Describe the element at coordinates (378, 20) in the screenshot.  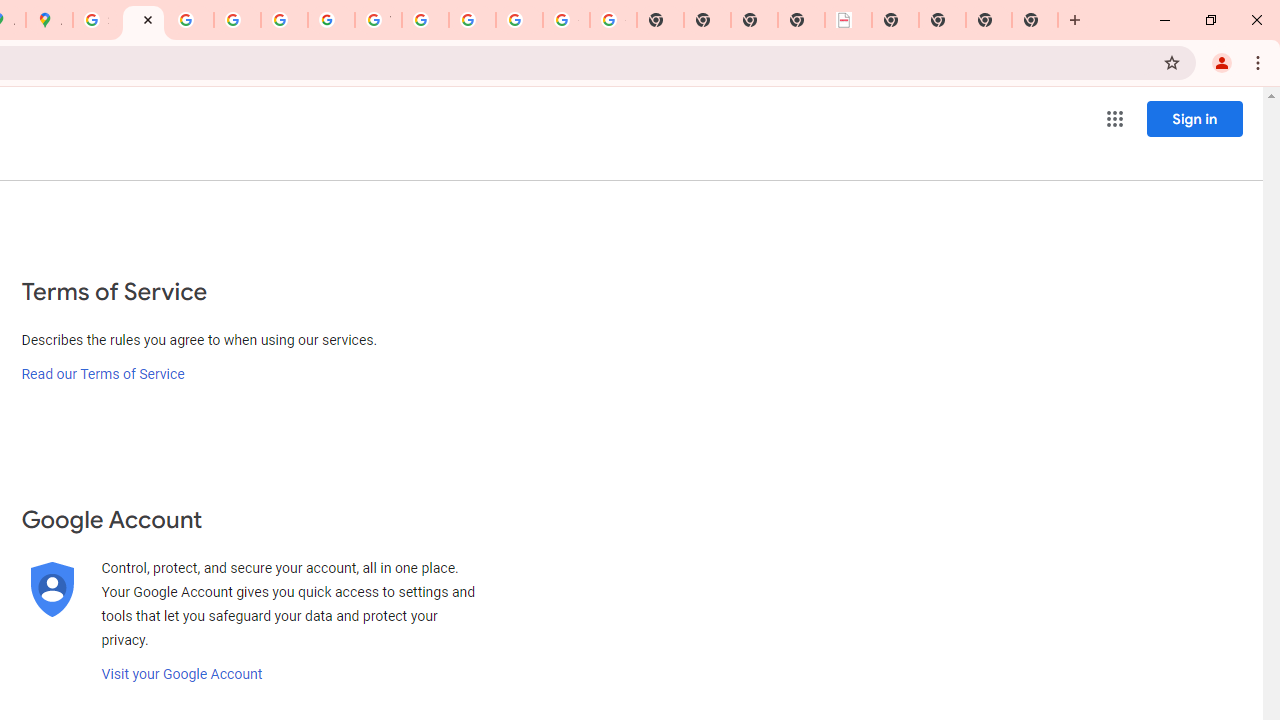
I see `YouTube` at that location.